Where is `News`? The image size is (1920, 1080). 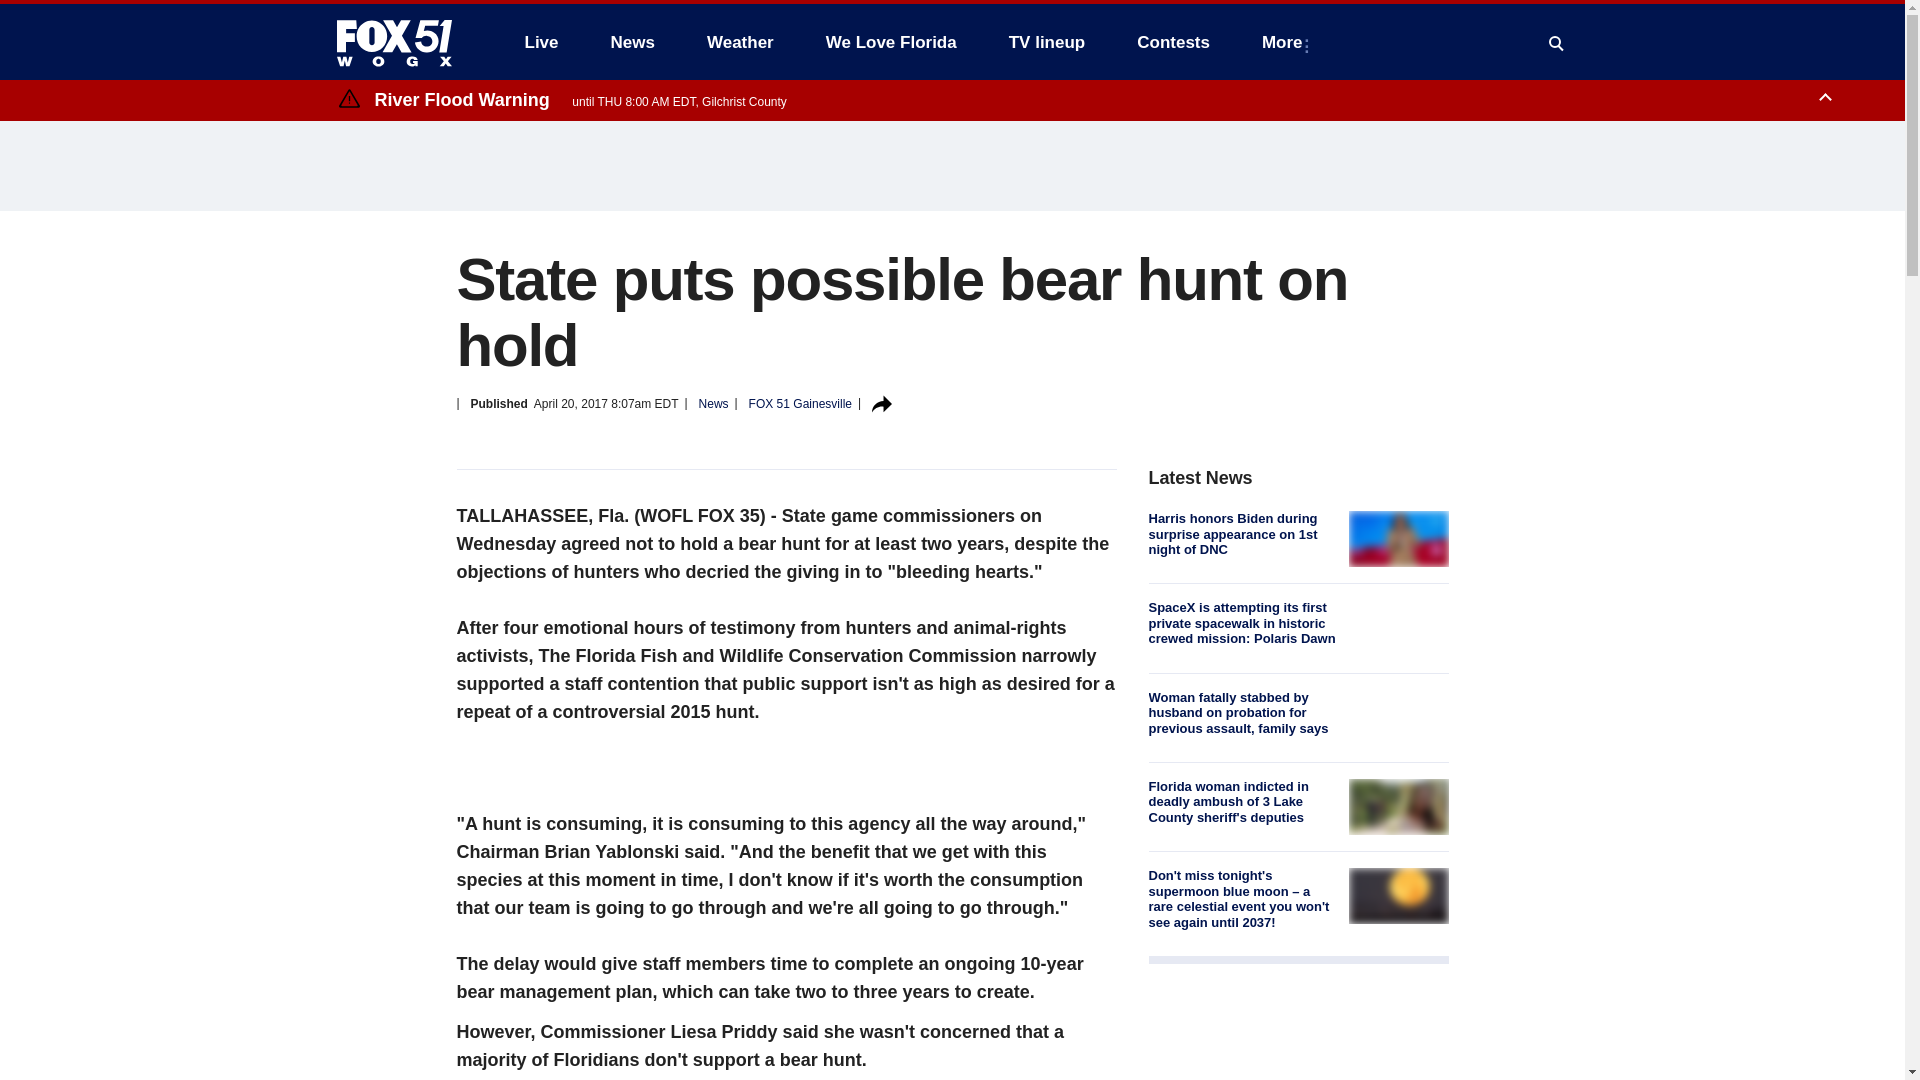
News is located at coordinates (632, 42).